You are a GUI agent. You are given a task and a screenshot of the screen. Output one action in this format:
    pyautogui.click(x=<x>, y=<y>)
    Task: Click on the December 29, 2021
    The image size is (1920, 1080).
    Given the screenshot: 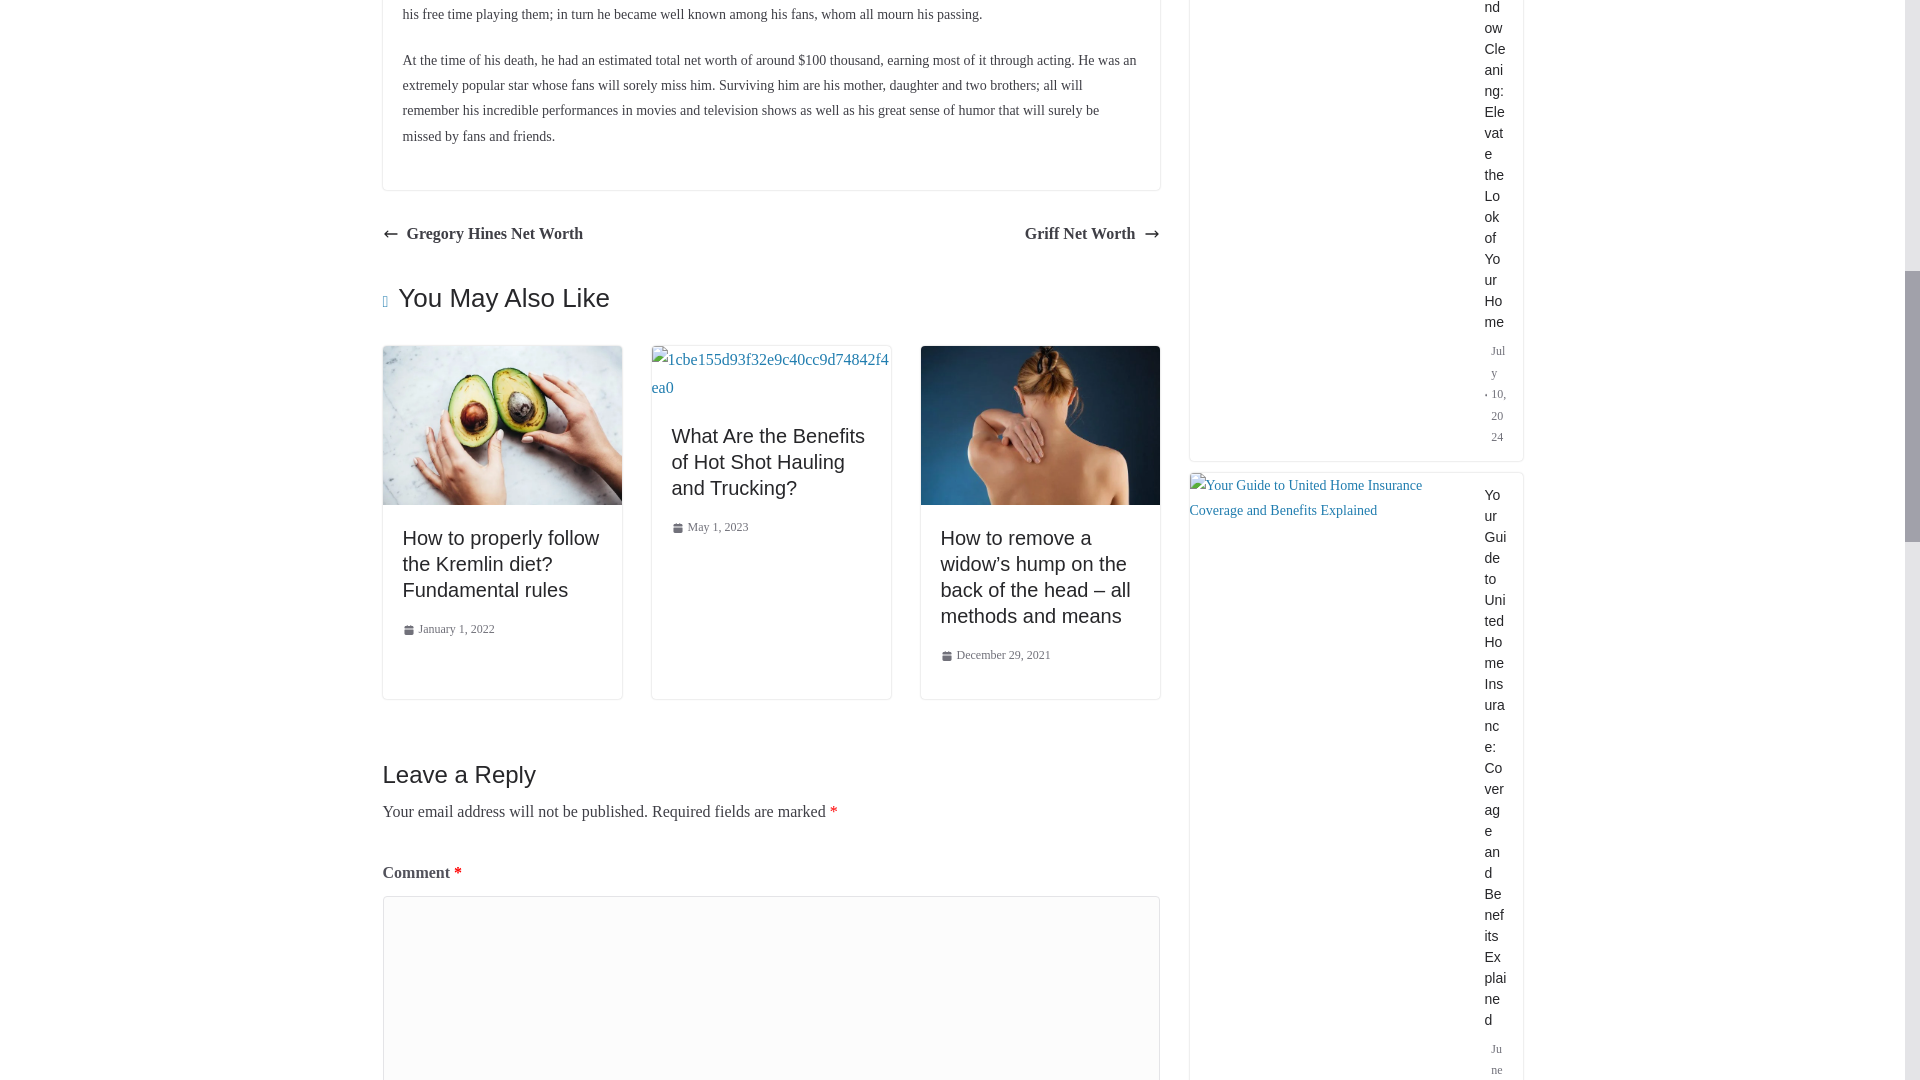 What is the action you would take?
    pyautogui.click(x=995, y=656)
    